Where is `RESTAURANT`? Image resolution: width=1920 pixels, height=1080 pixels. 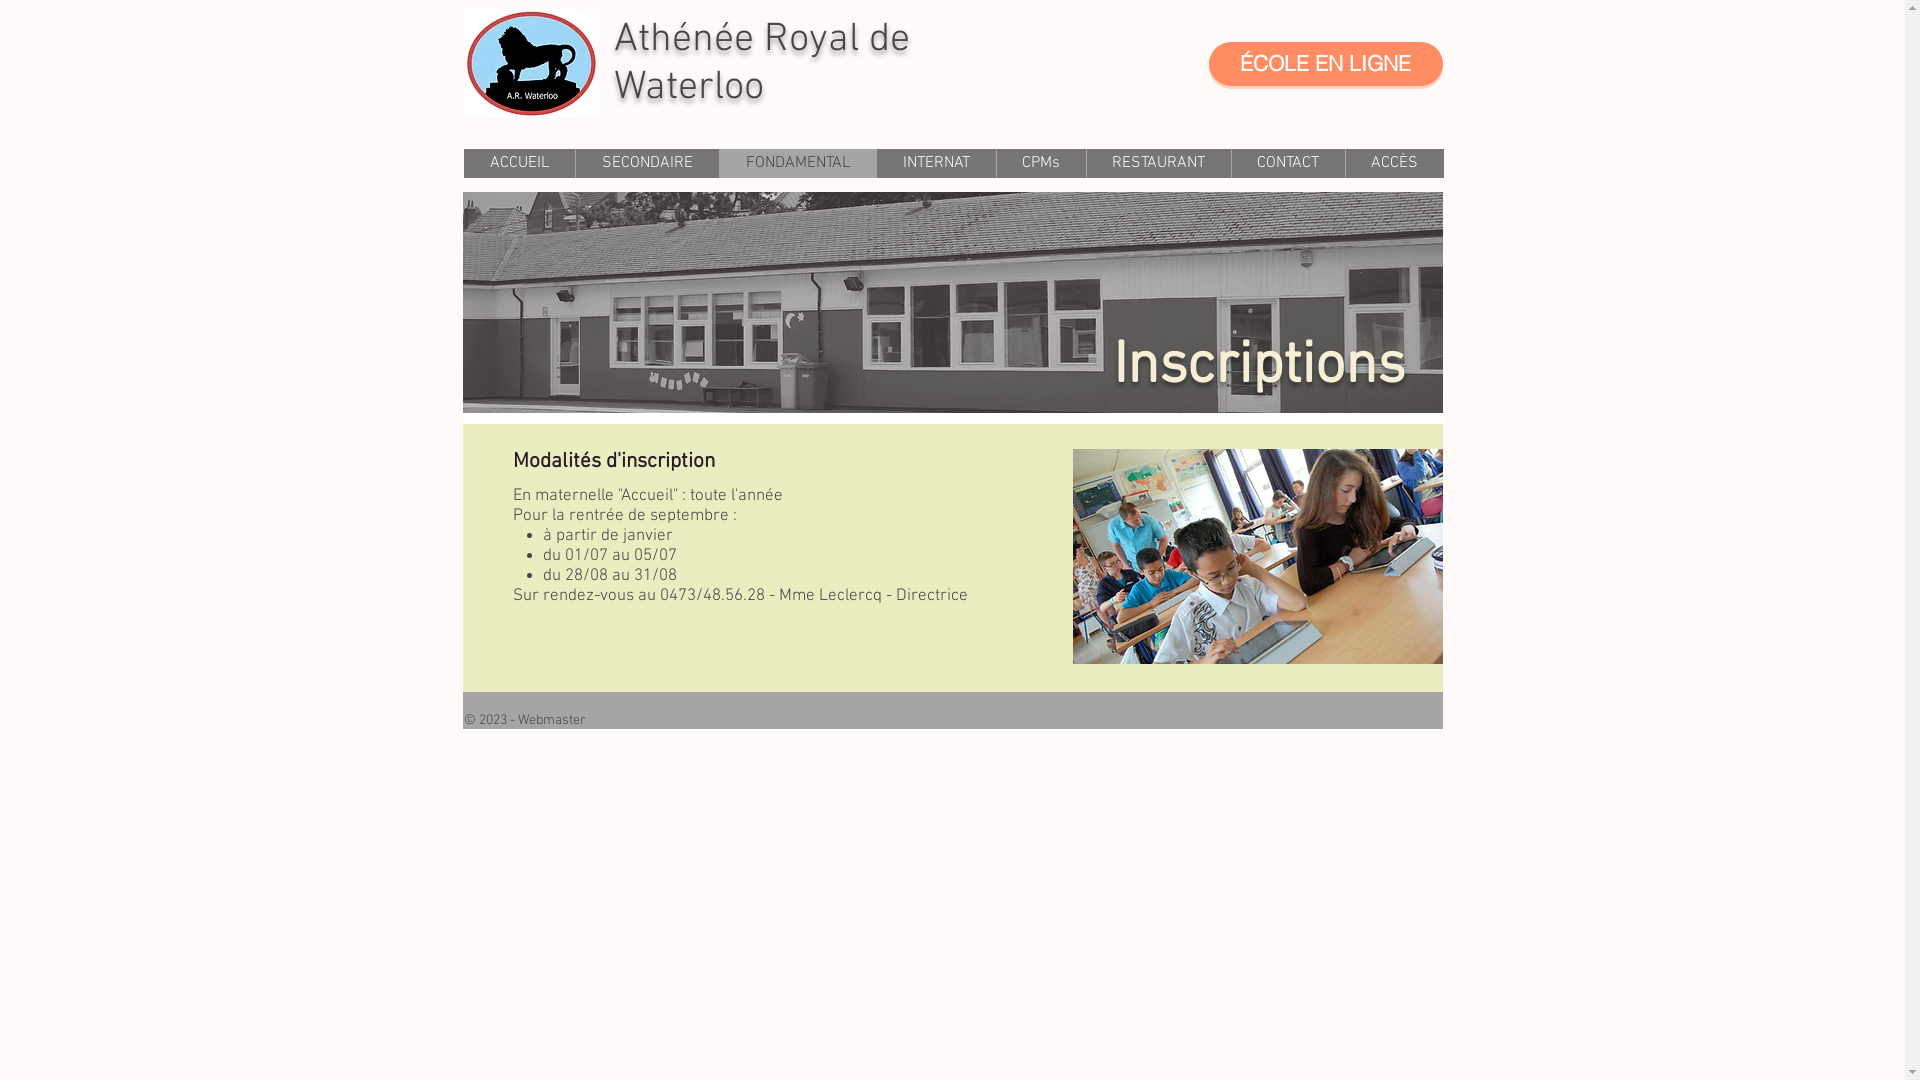 RESTAURANT is located at coordinates (1158, 164).